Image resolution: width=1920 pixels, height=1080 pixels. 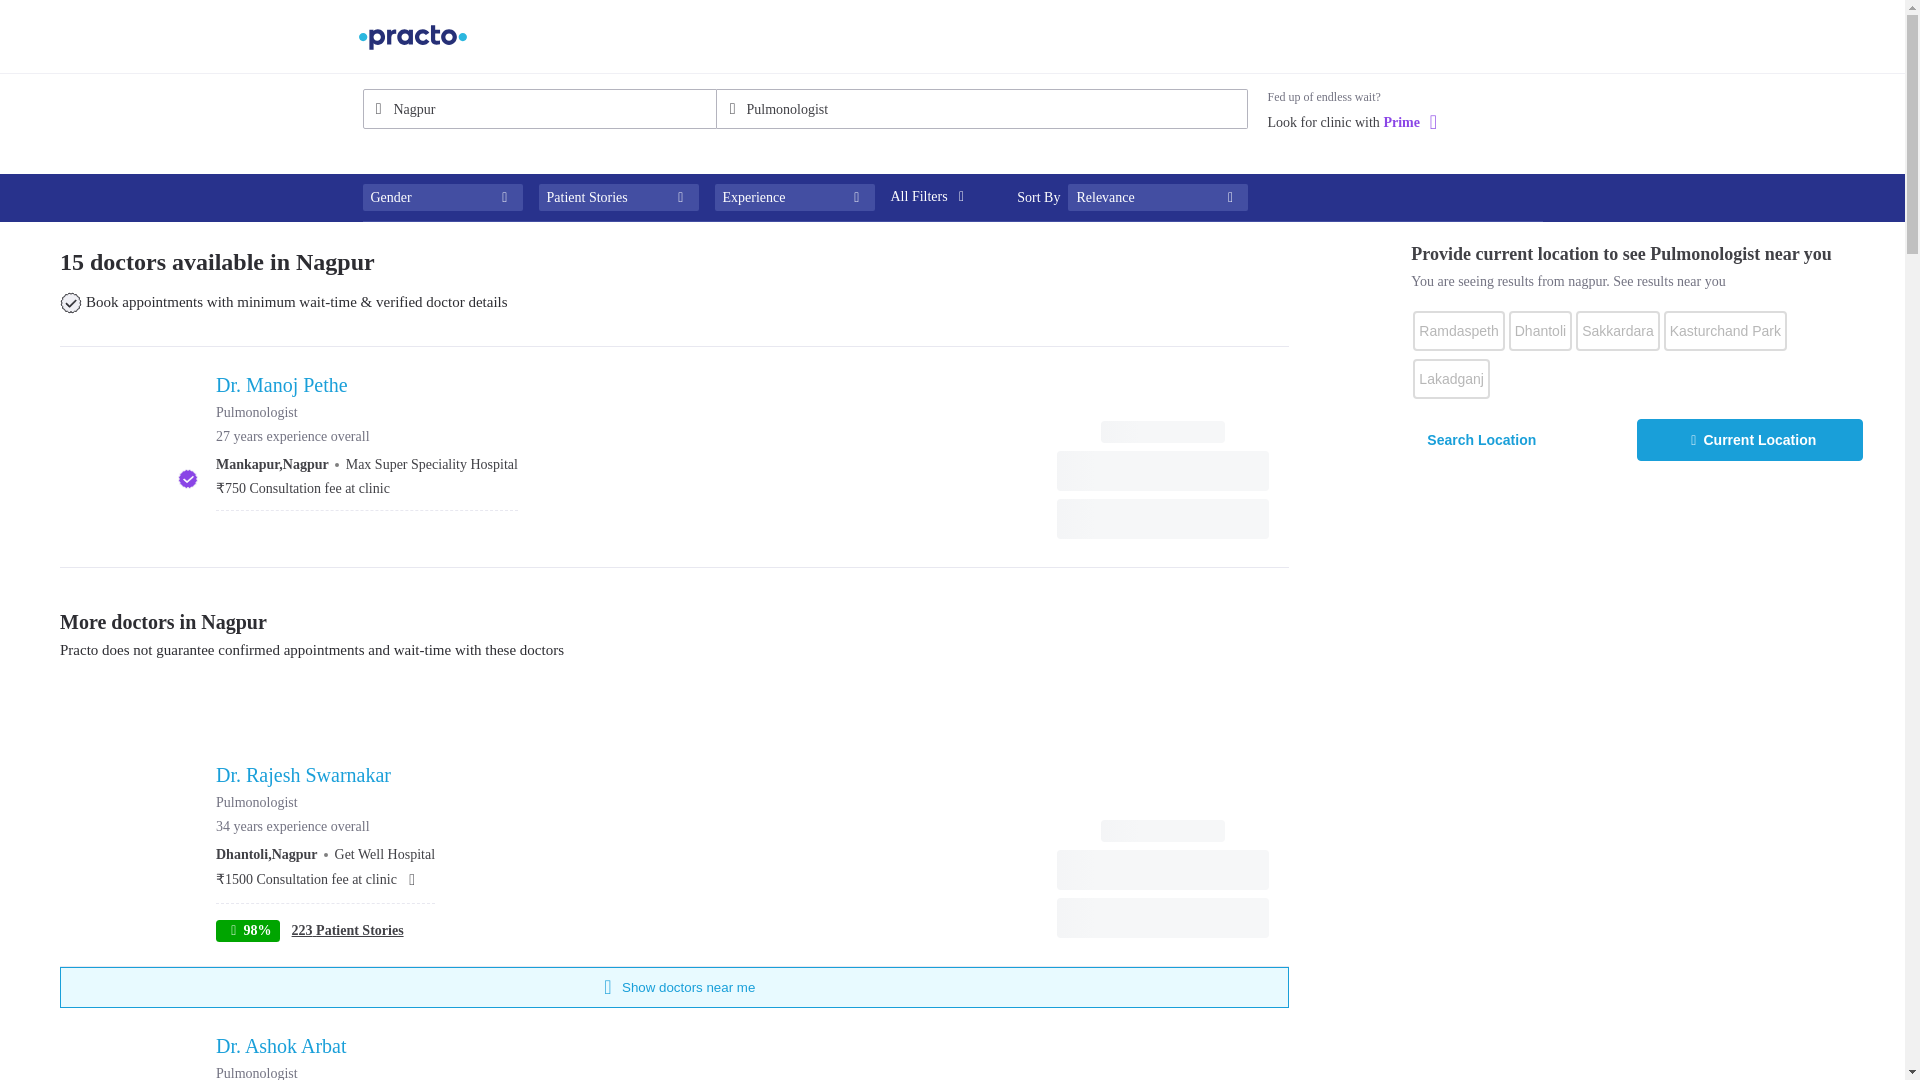 I want to click on Max Super Speciality Hospital, so click(x=432, y=464).